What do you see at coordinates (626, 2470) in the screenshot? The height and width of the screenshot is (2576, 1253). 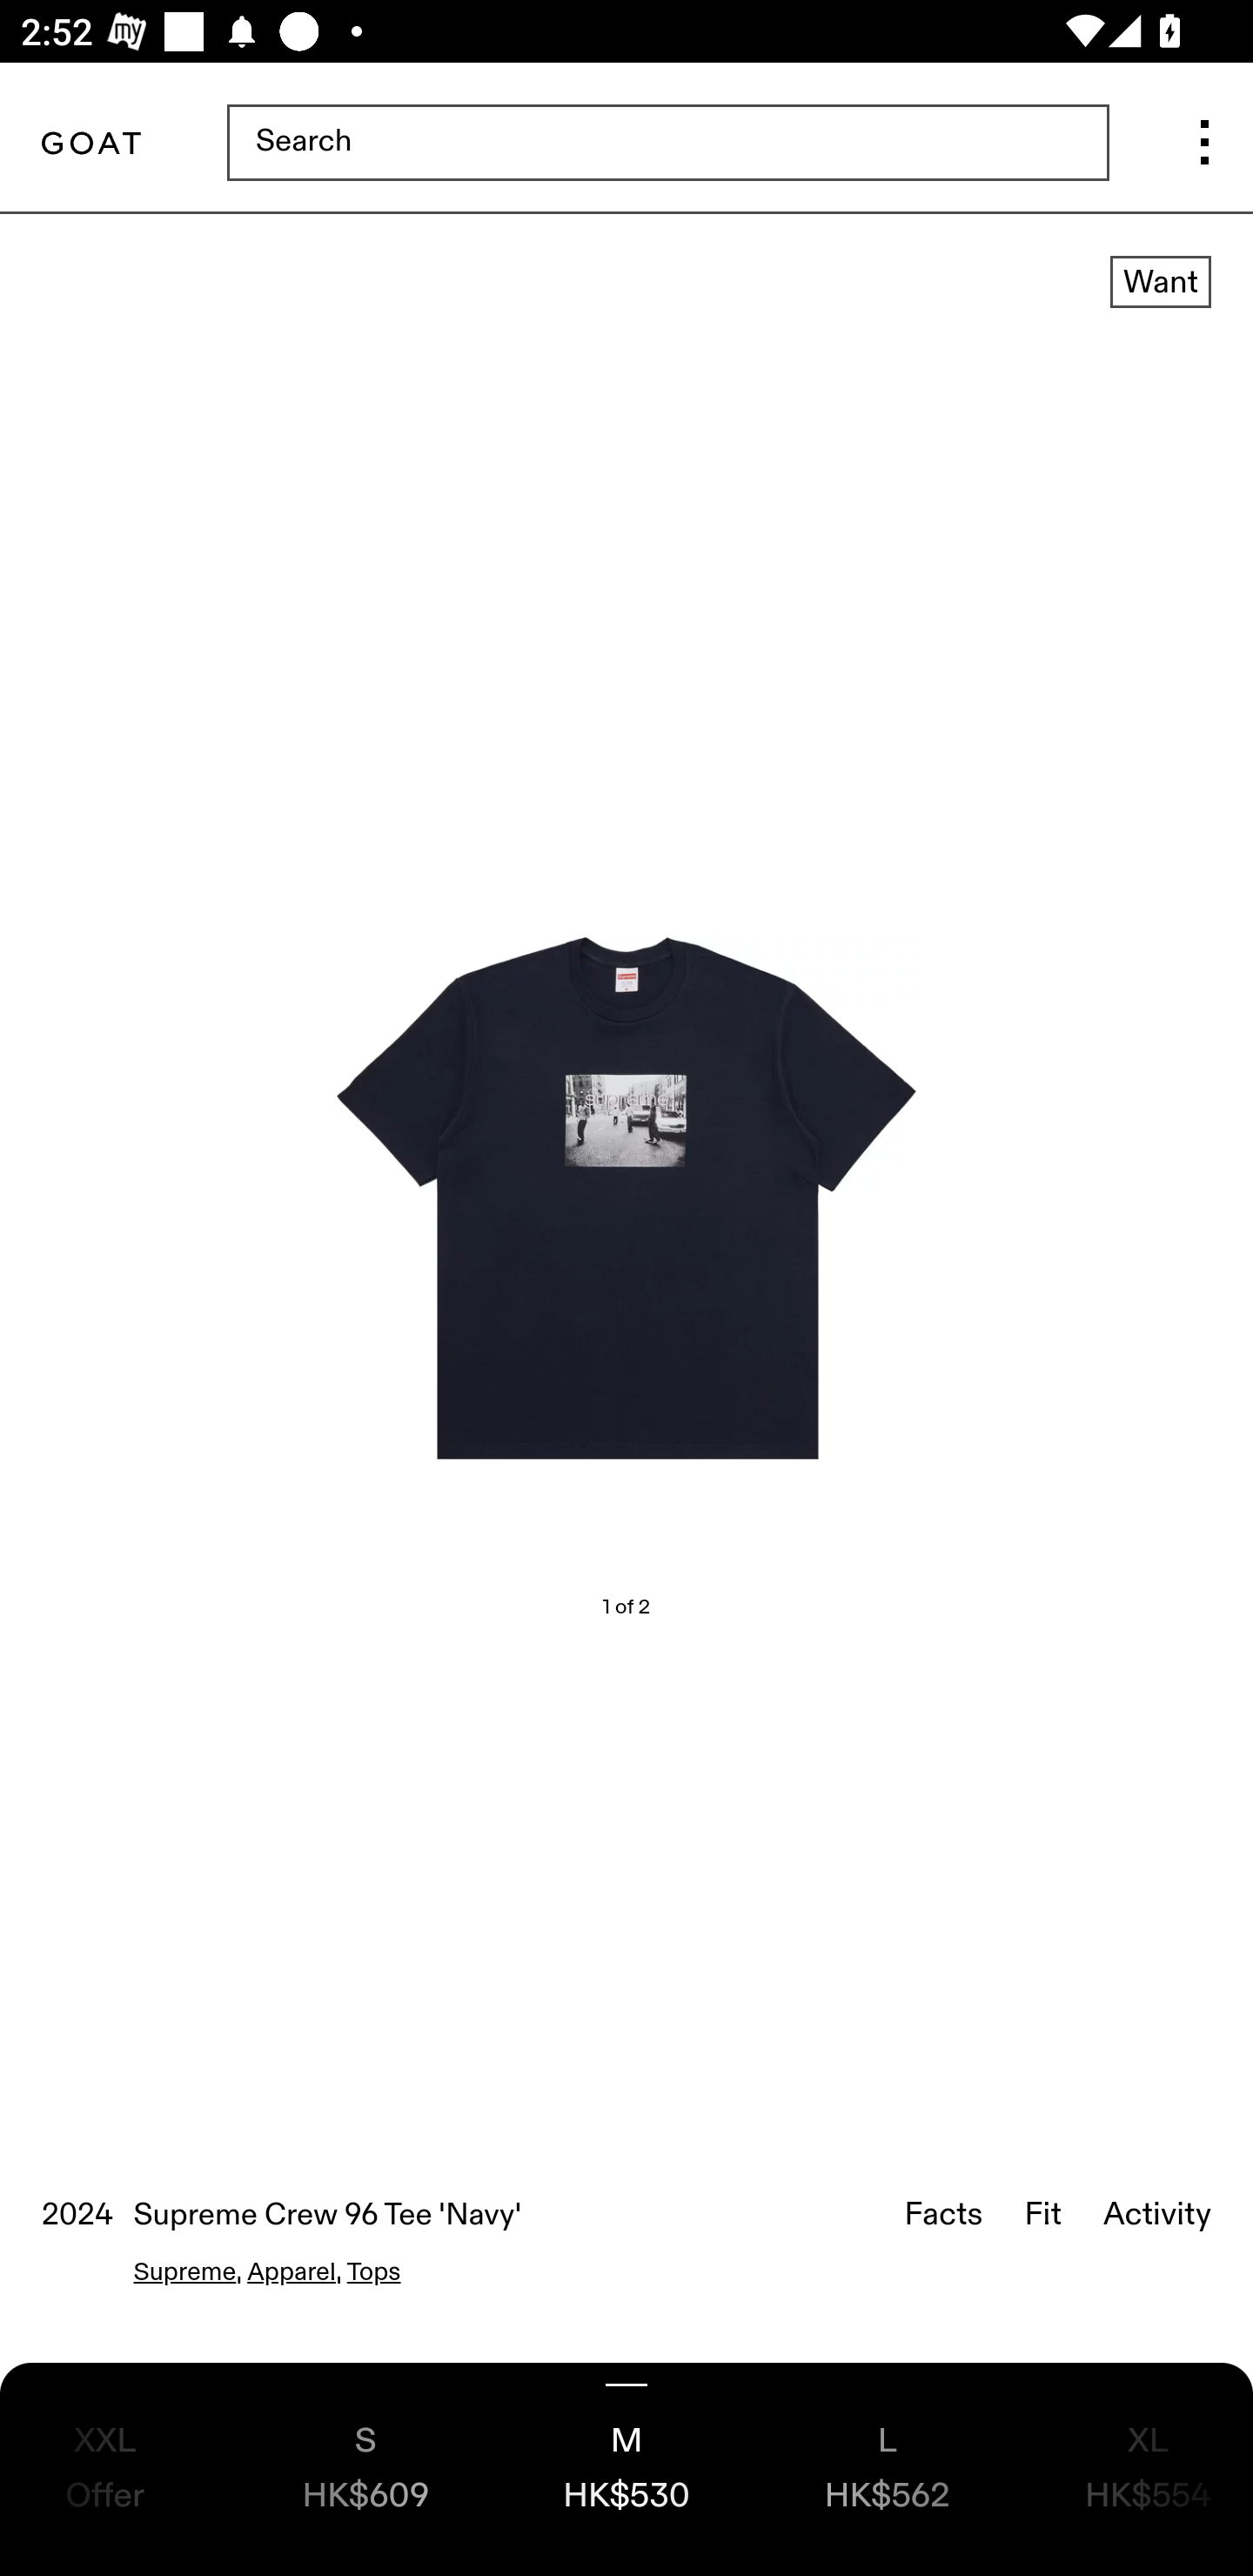 I see `MHK$530` at bounding box center [626, 2470].